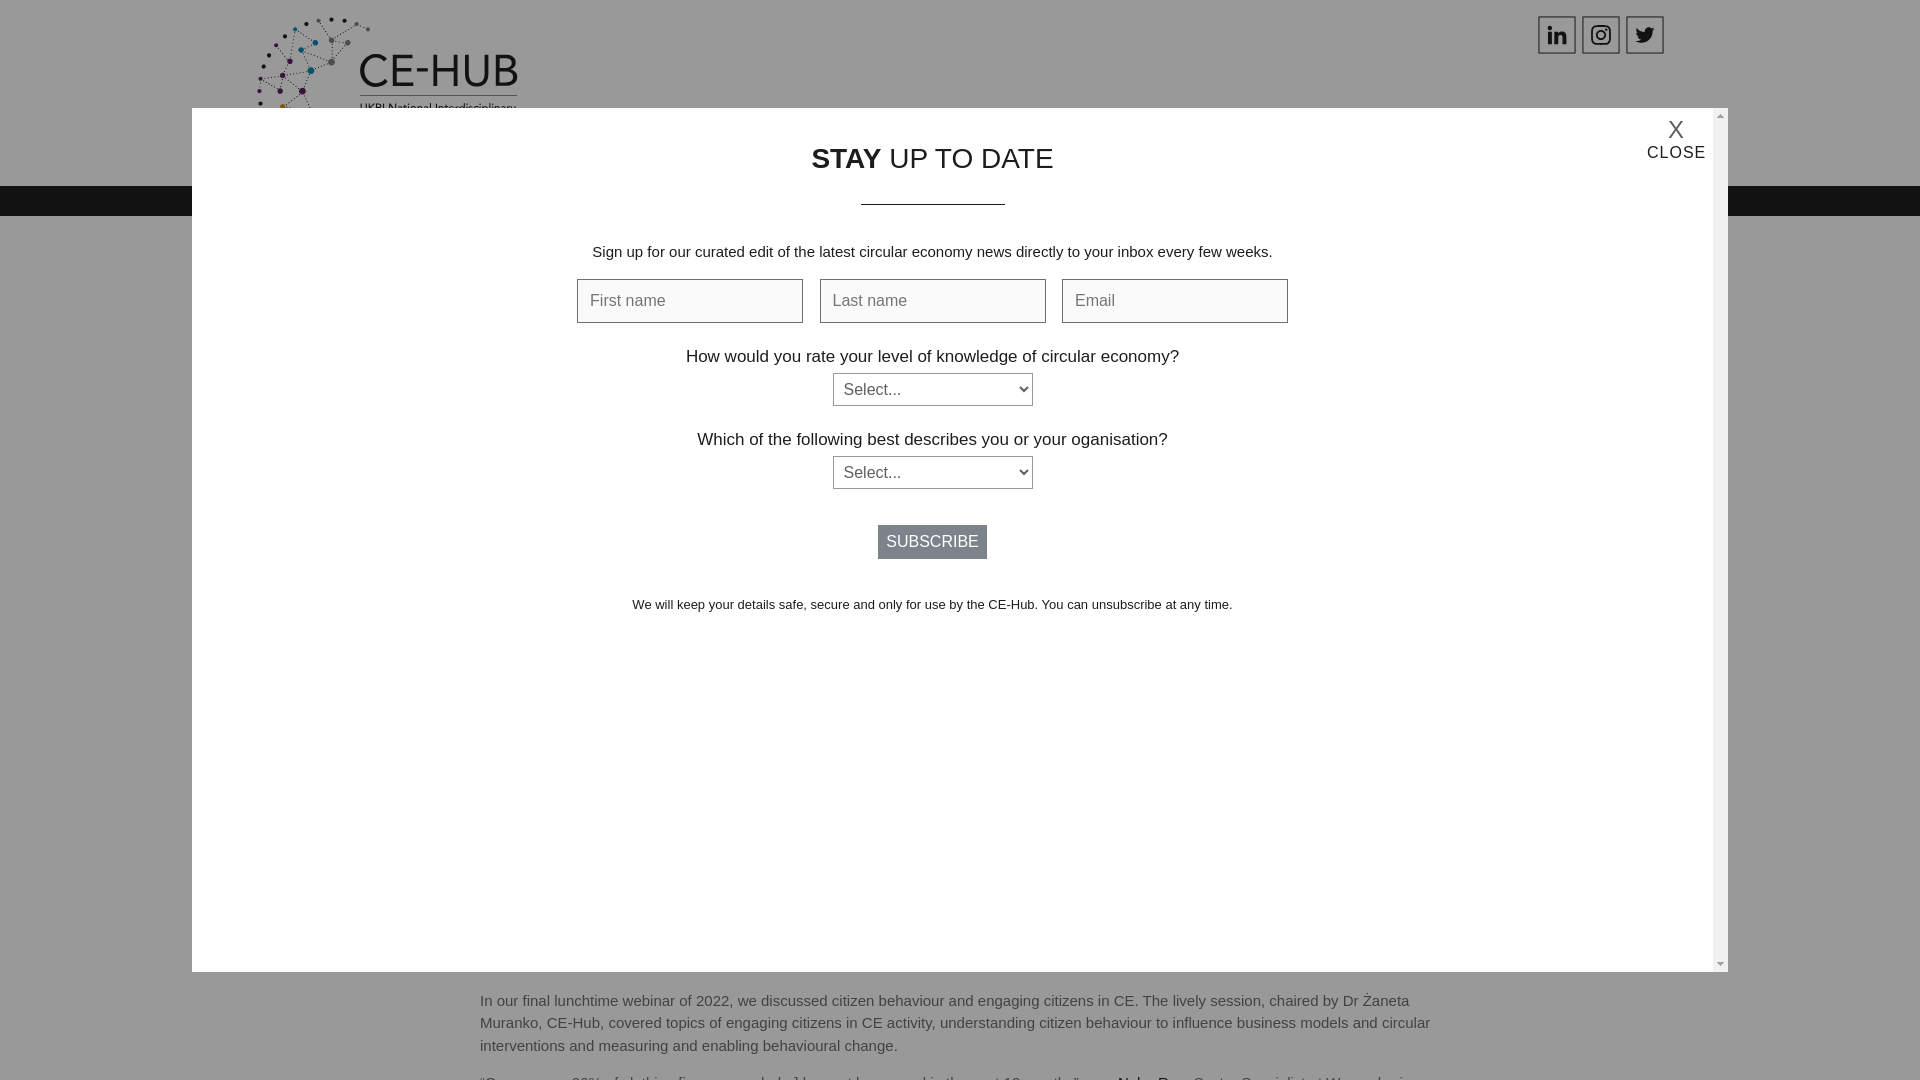 This screenshot has height=1080, width=1920. Describe the element at coordinates (812, 133) in the screenshot. I see `WHAT IS THE CE?` at that location.